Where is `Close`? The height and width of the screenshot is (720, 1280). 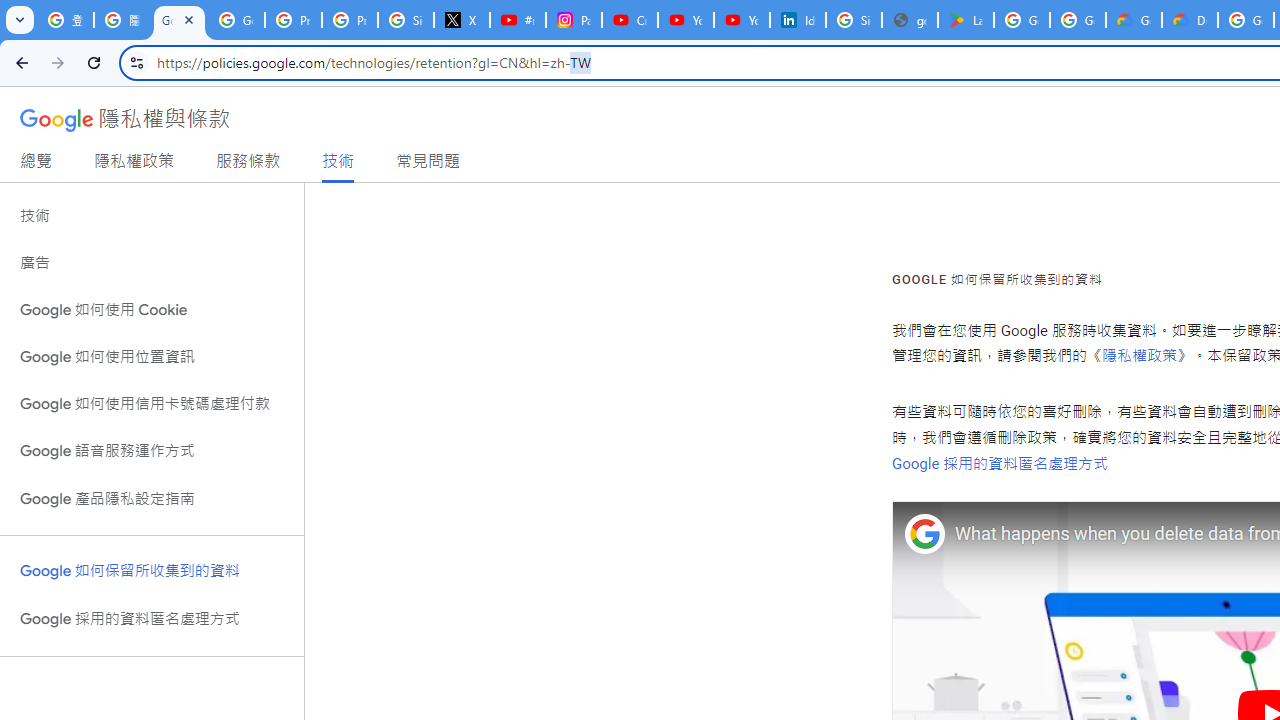 Close is located at coordinates (189, 19).